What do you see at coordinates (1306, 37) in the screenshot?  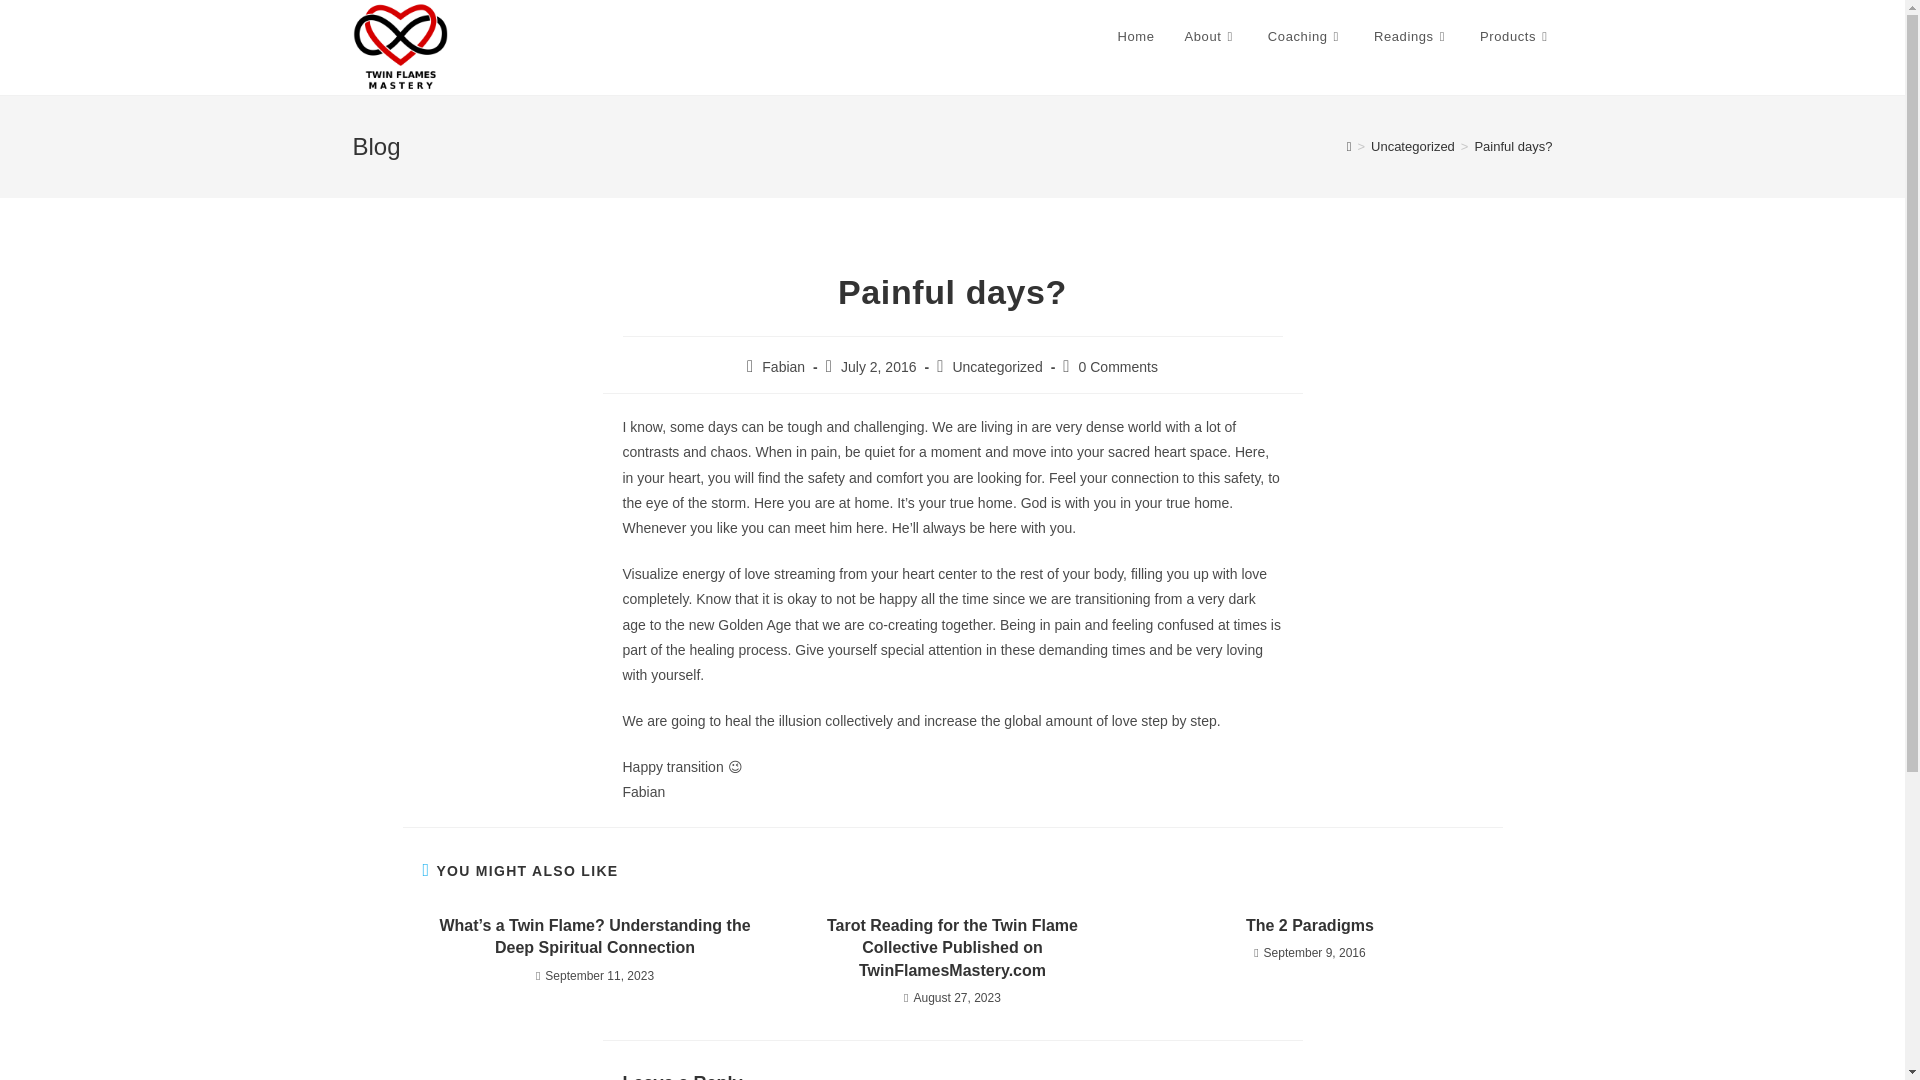 I see `Coaching` at bounding box center [1306, 37].